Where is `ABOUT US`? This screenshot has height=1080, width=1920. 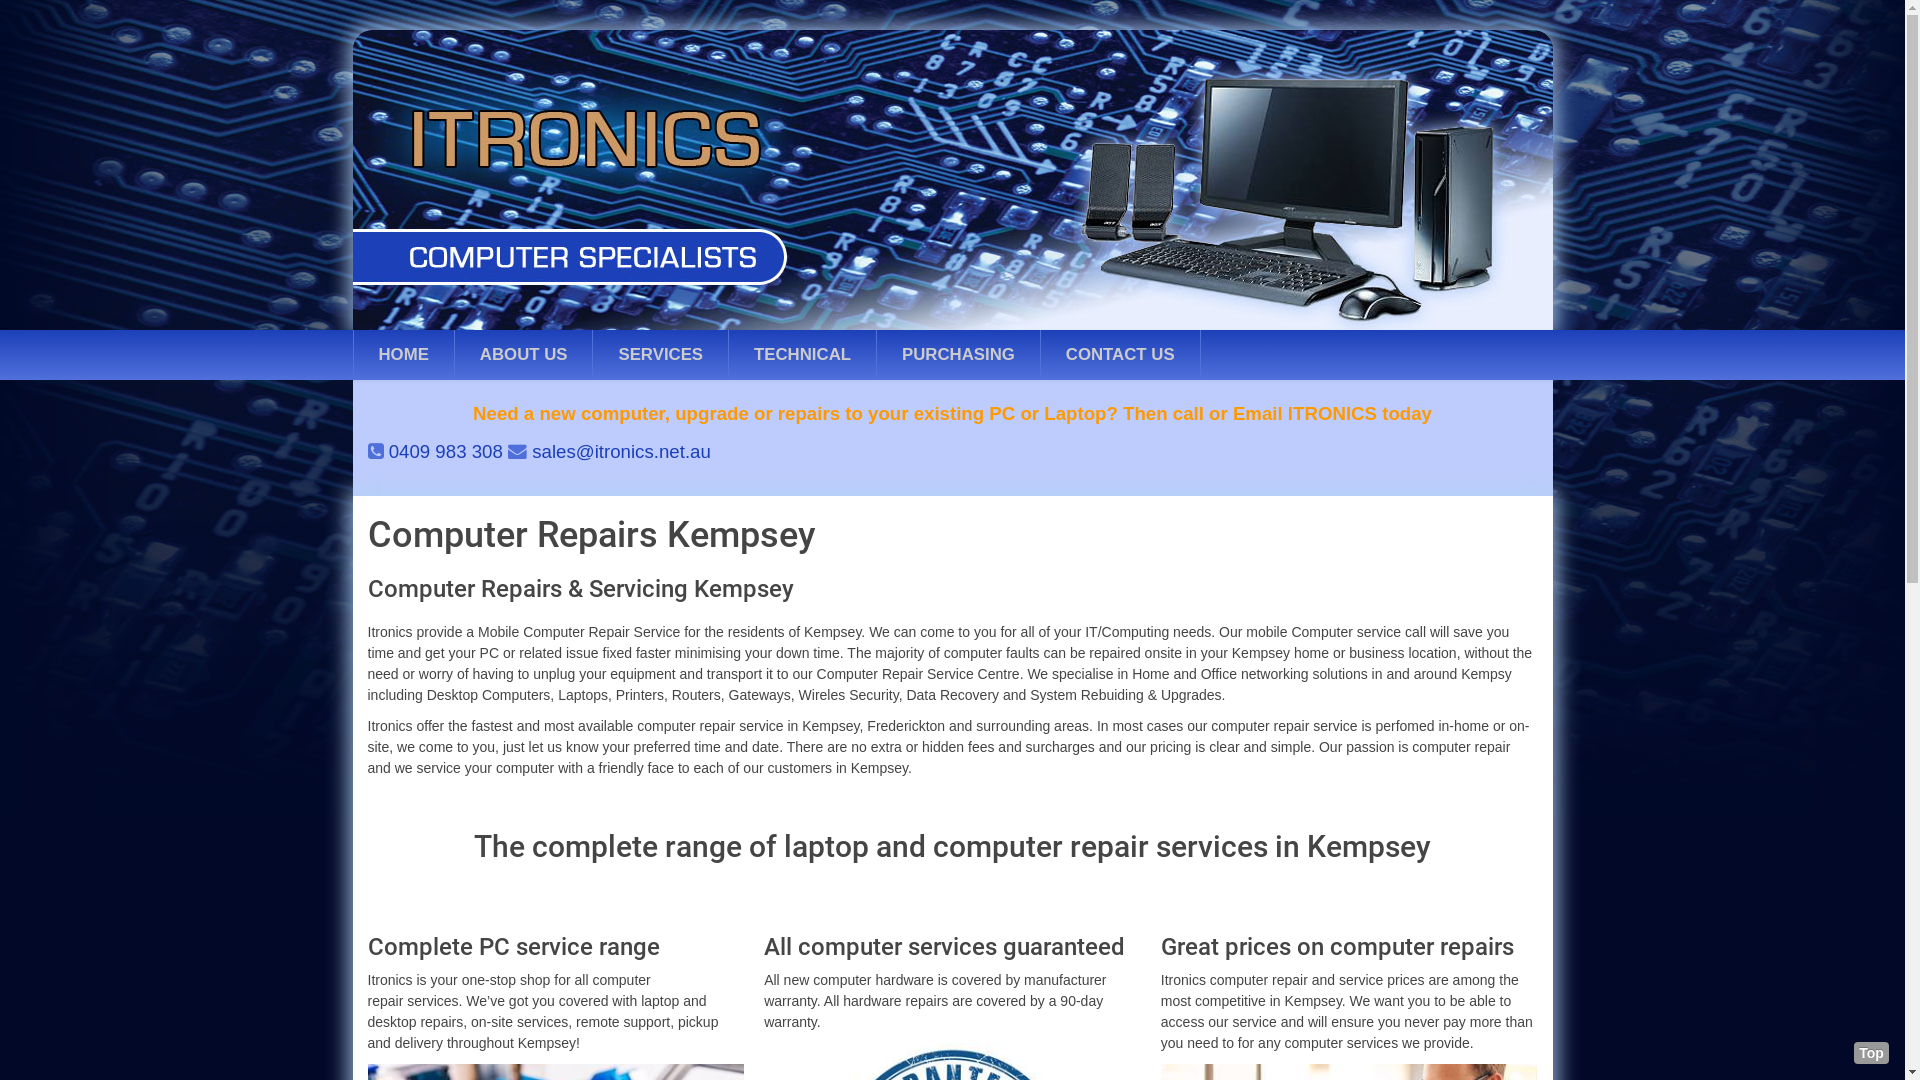 ABOUT US is located at coordinates (524, 355).